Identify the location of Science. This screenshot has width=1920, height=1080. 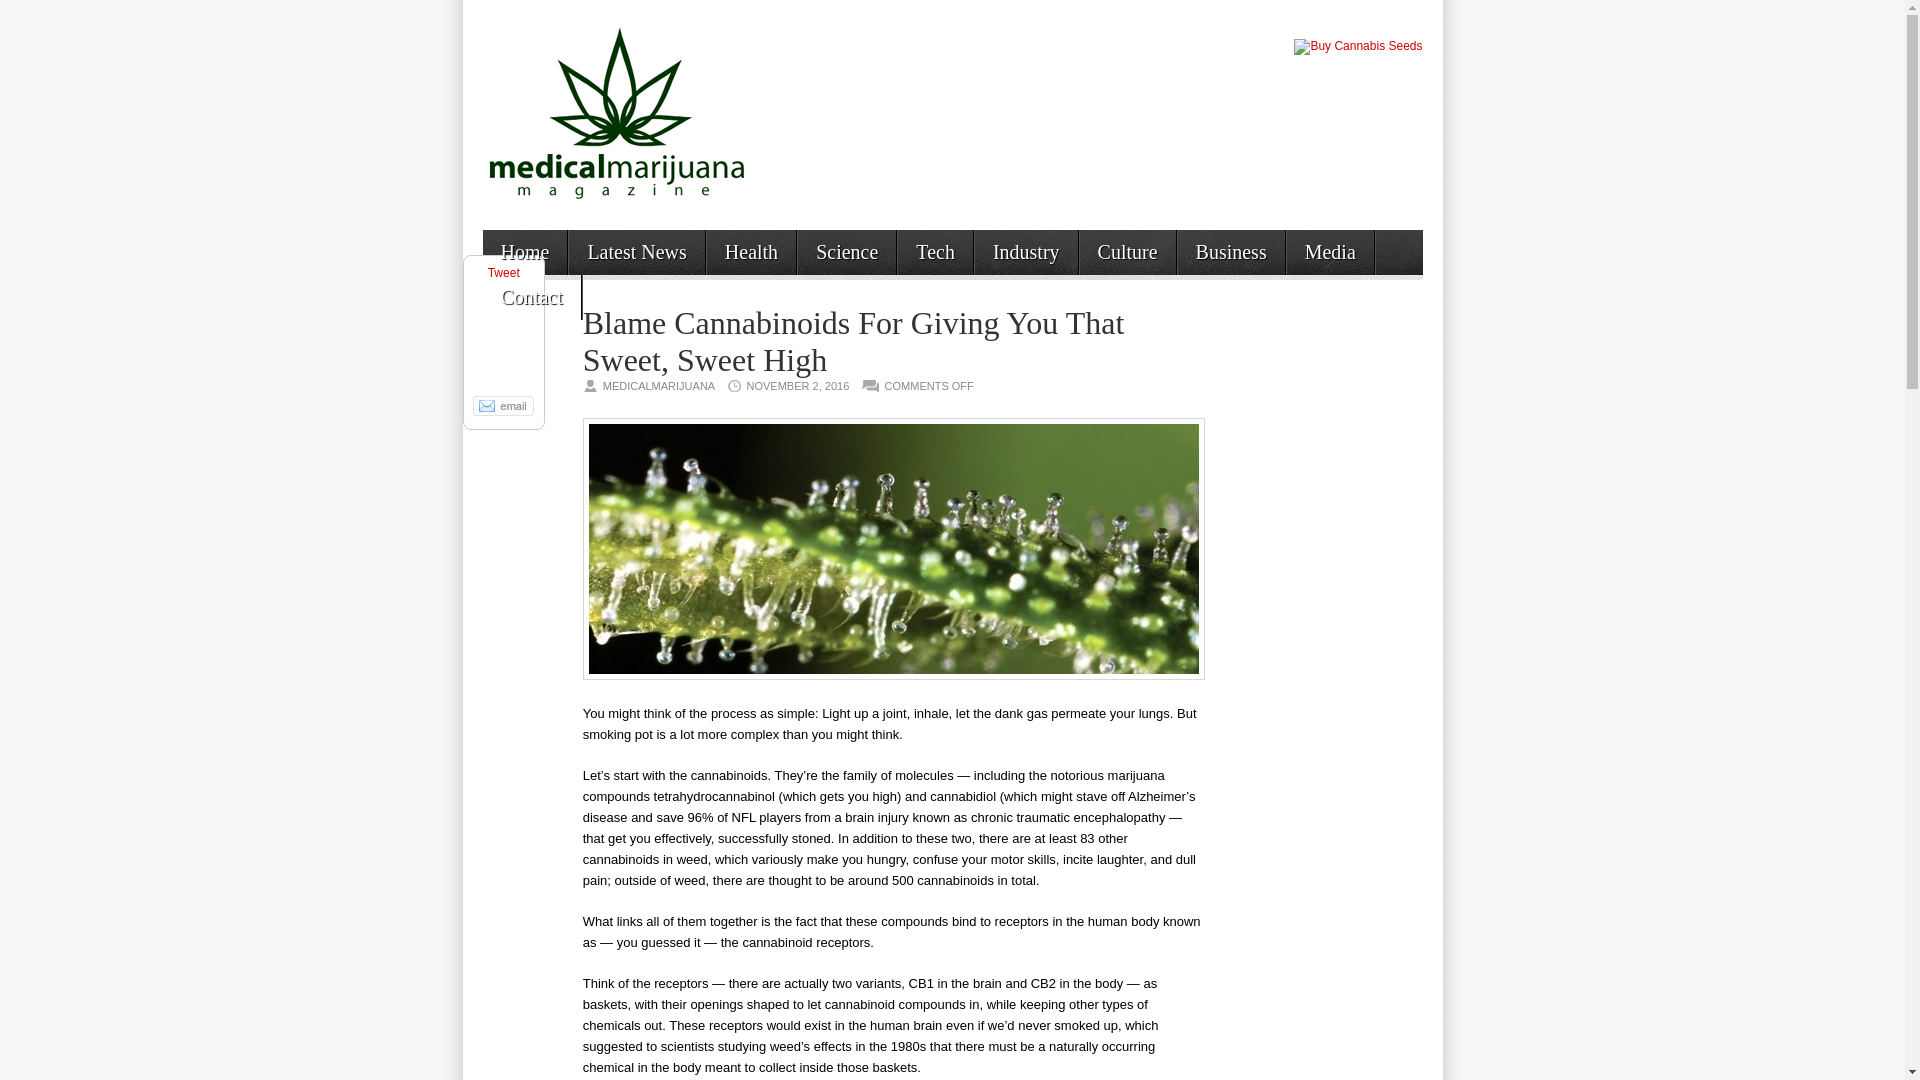
(847, 252).